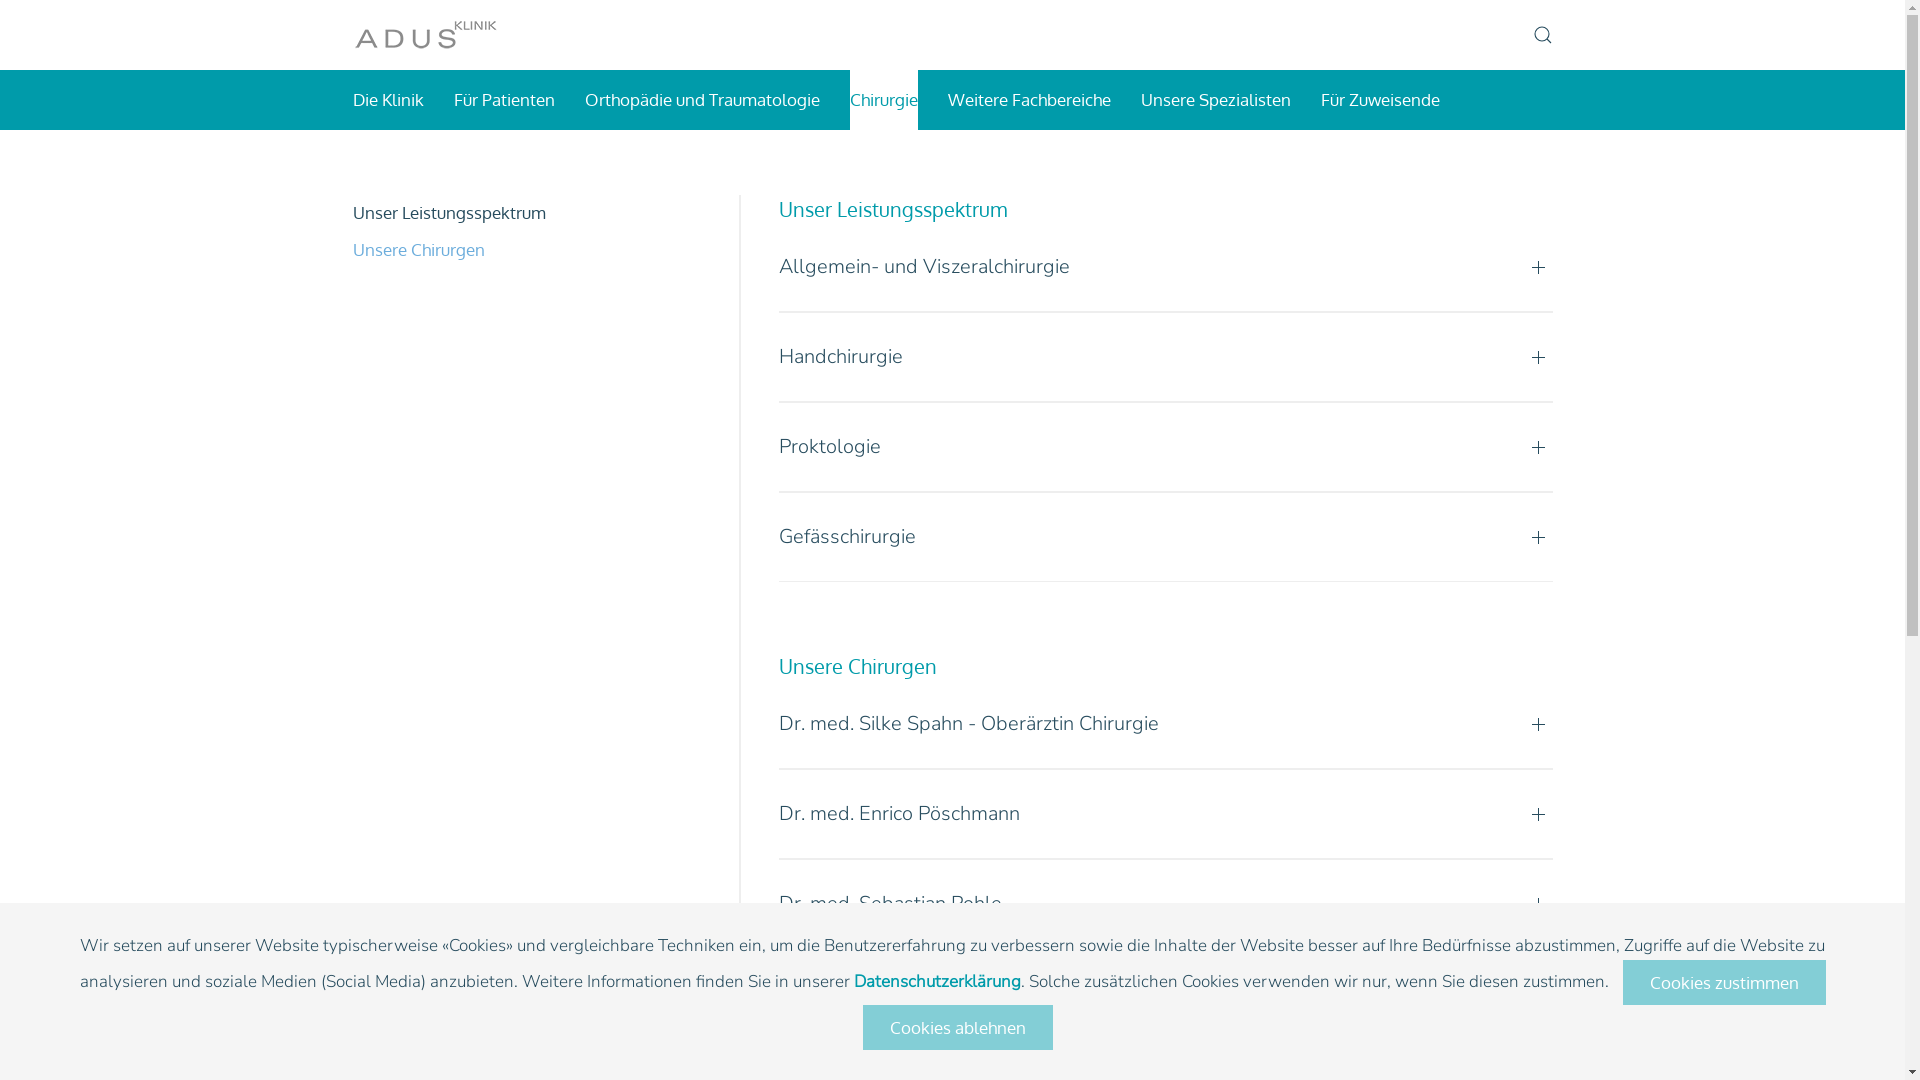  Describe the element at coordinates (1166, 267) in the screenshot. I see `Allgemein- und Viszeralchirurgie` at that location.